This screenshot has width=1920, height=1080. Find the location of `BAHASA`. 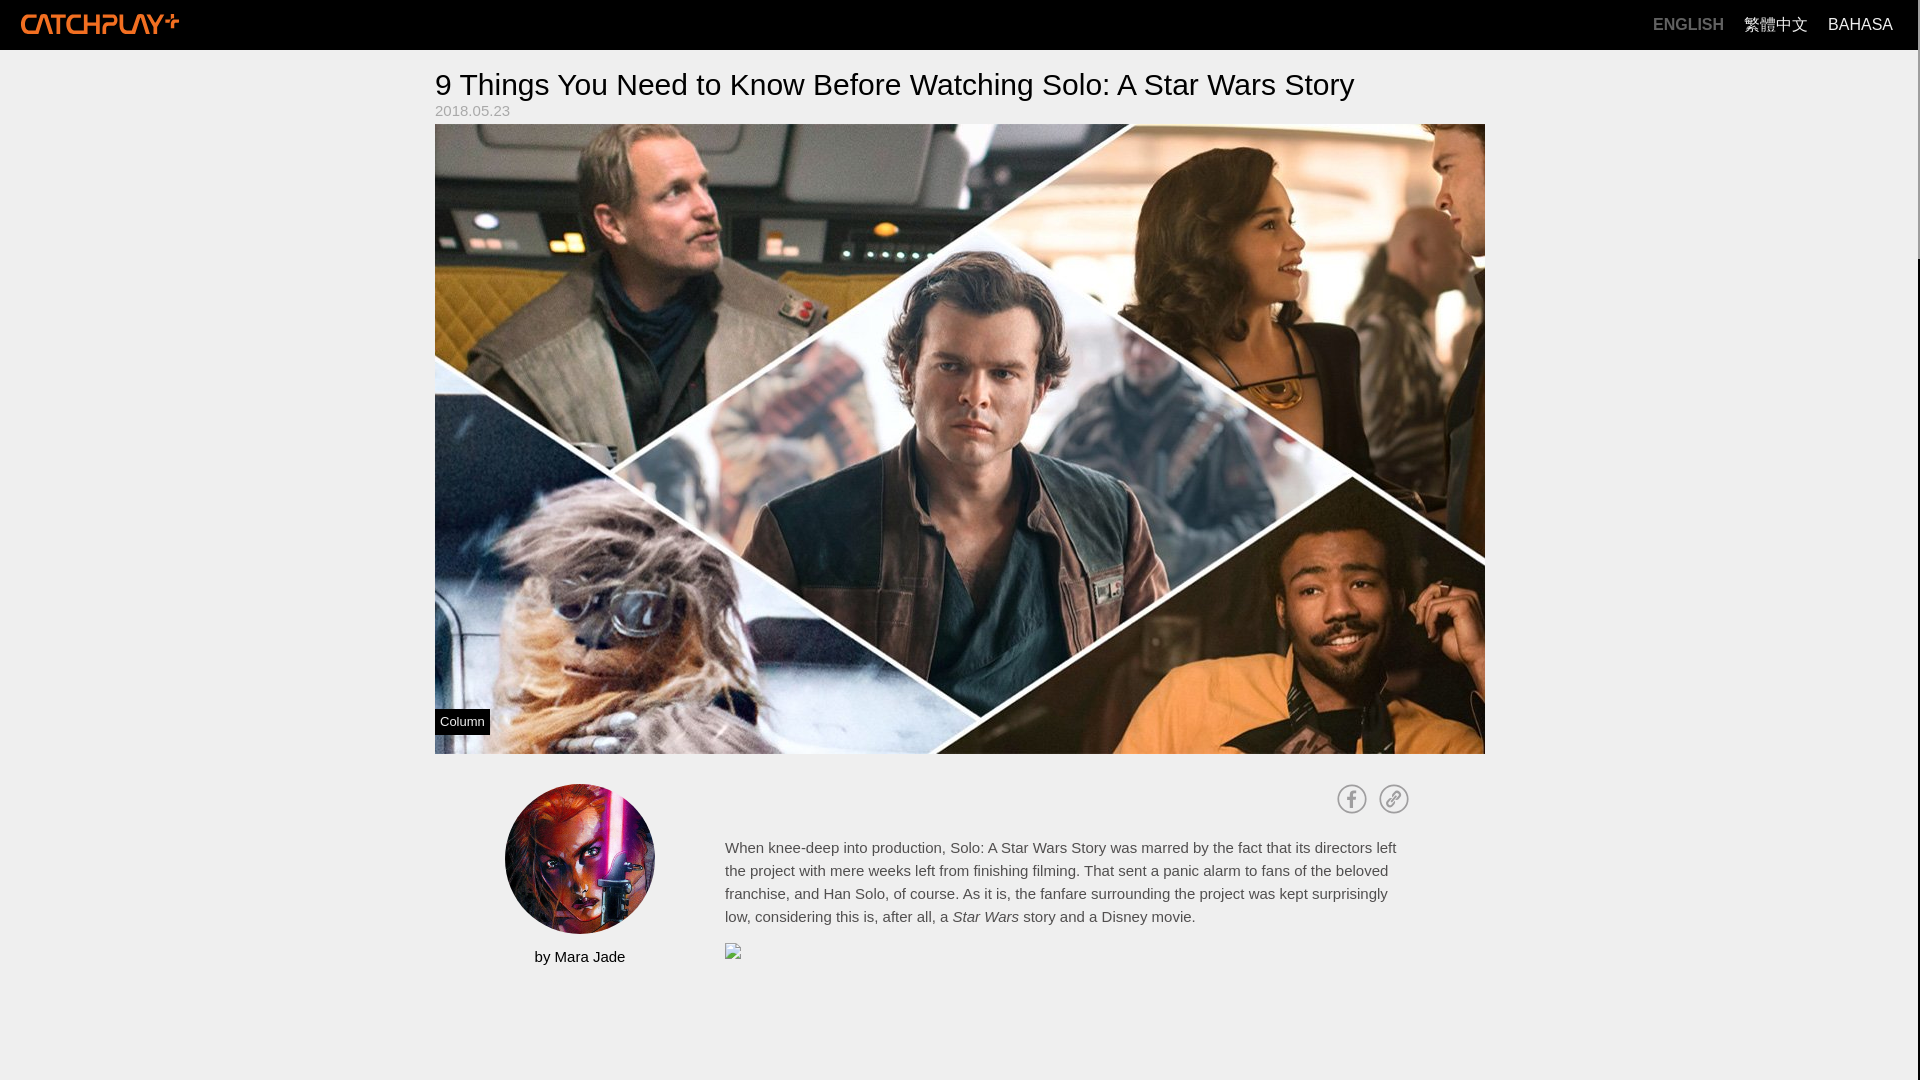

BAHASA is located at coordinates (1860, 25).